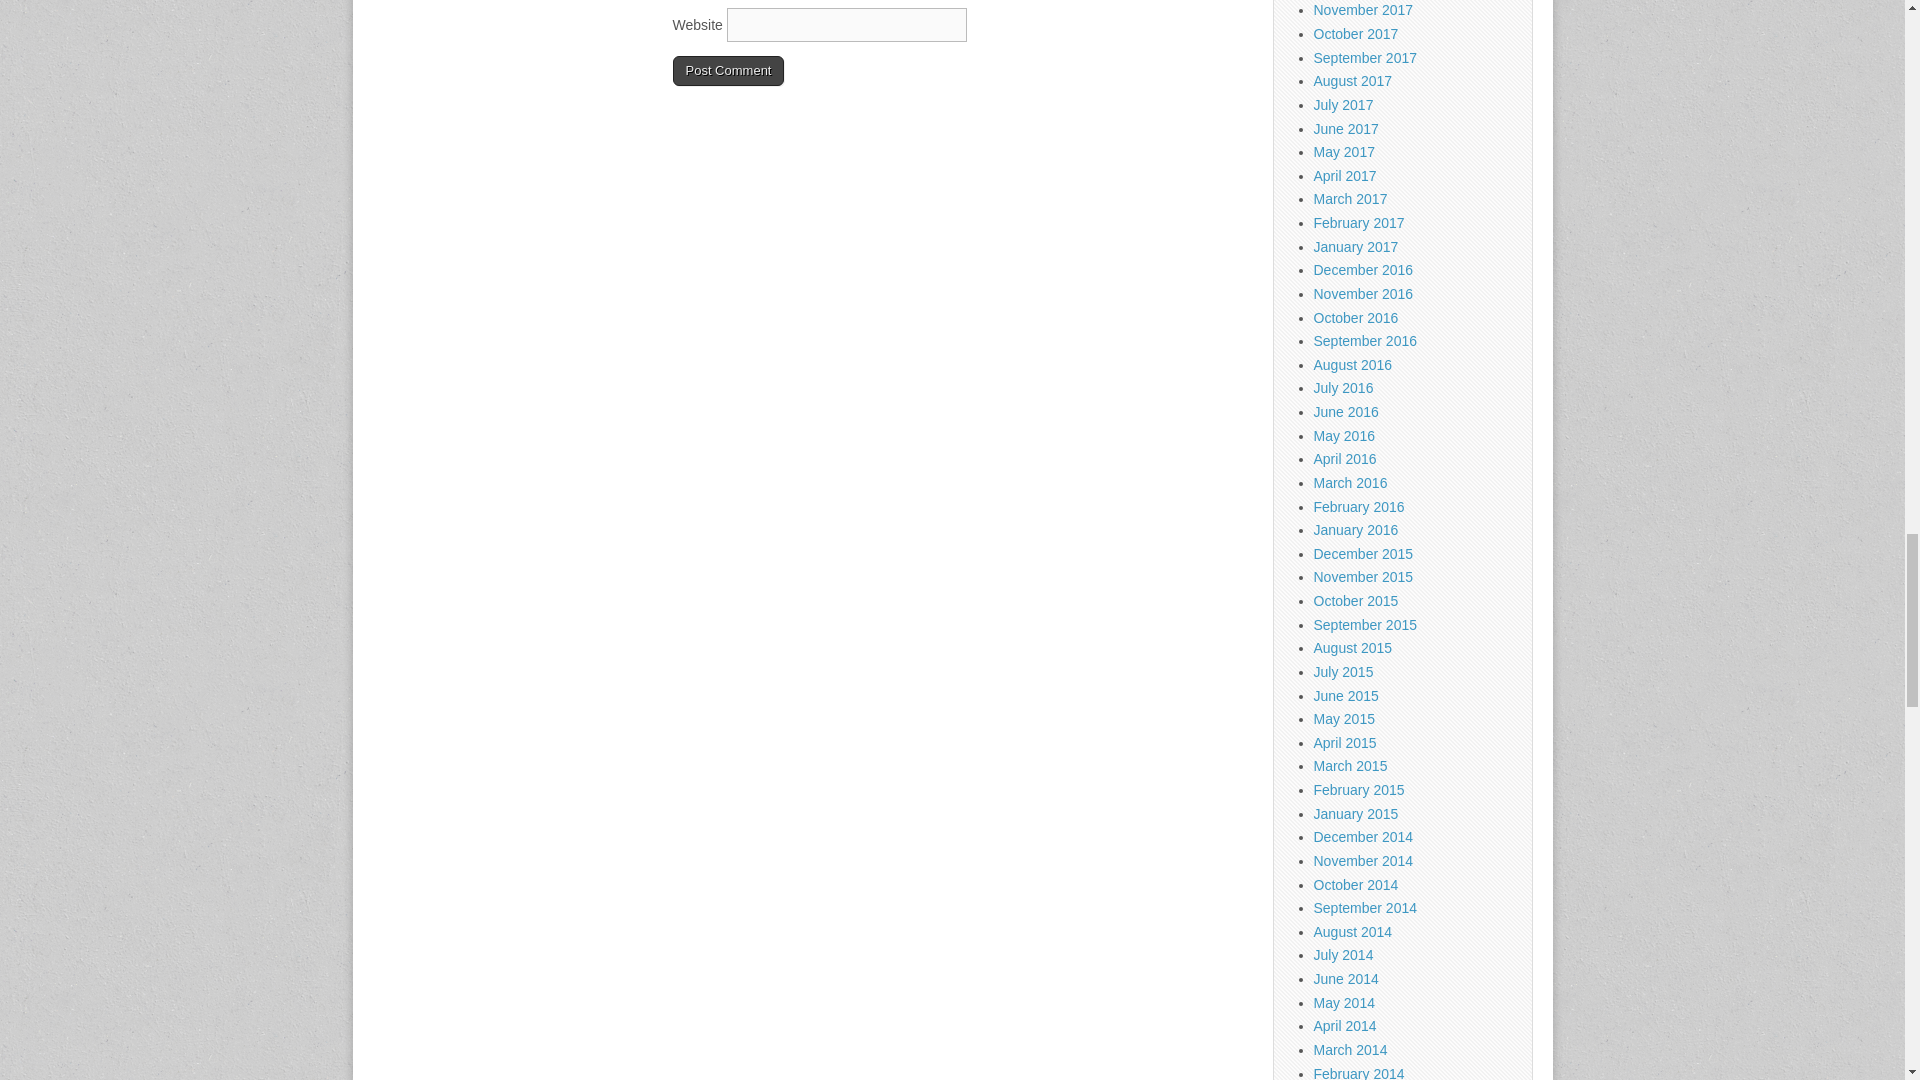 This screenshot has width=1920, height=1080. What do you see at coordinates (728, 71) in the screenshot?
I see `Post Comment` at bounding box center [728, 71].